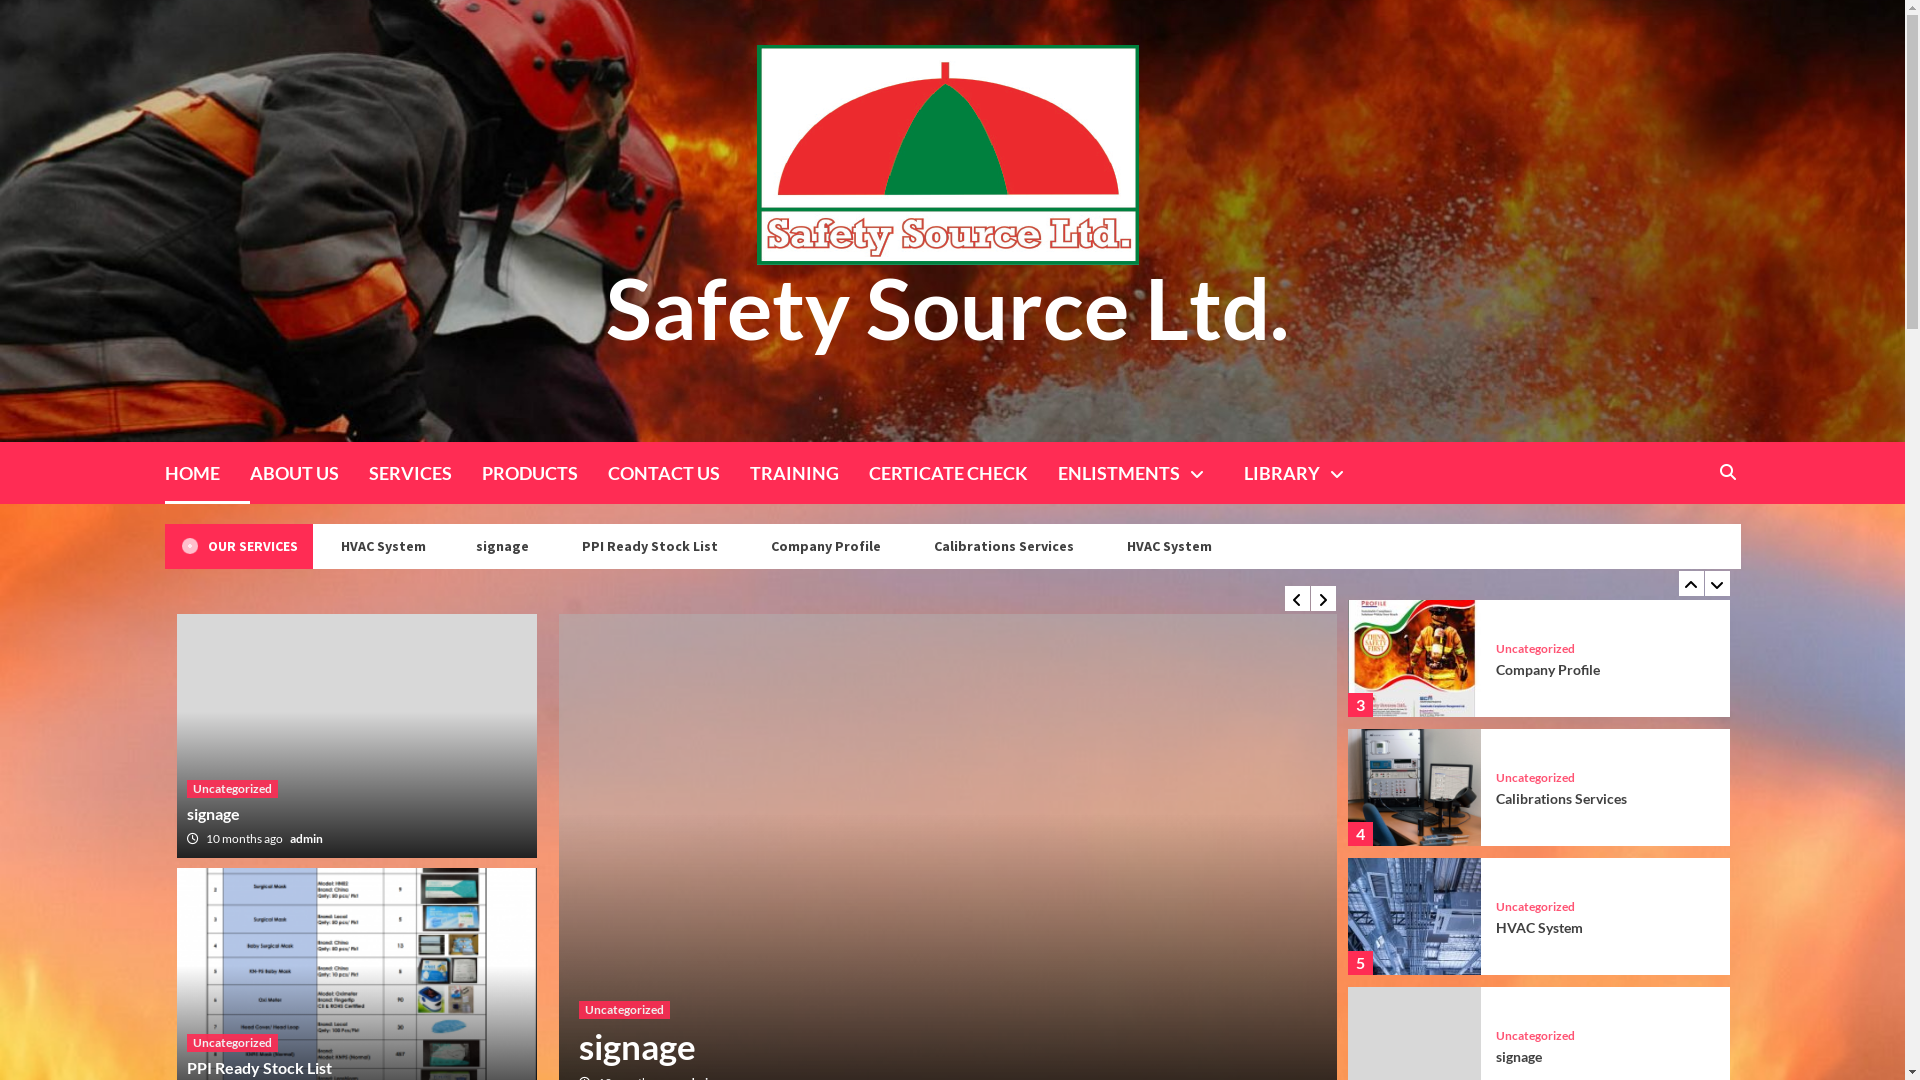 The image size is (1920, 1080). What do you see at coordinates (1314, 473) in the screenshot?
I see `LIBRARY` at bounding box center [1314, 473].